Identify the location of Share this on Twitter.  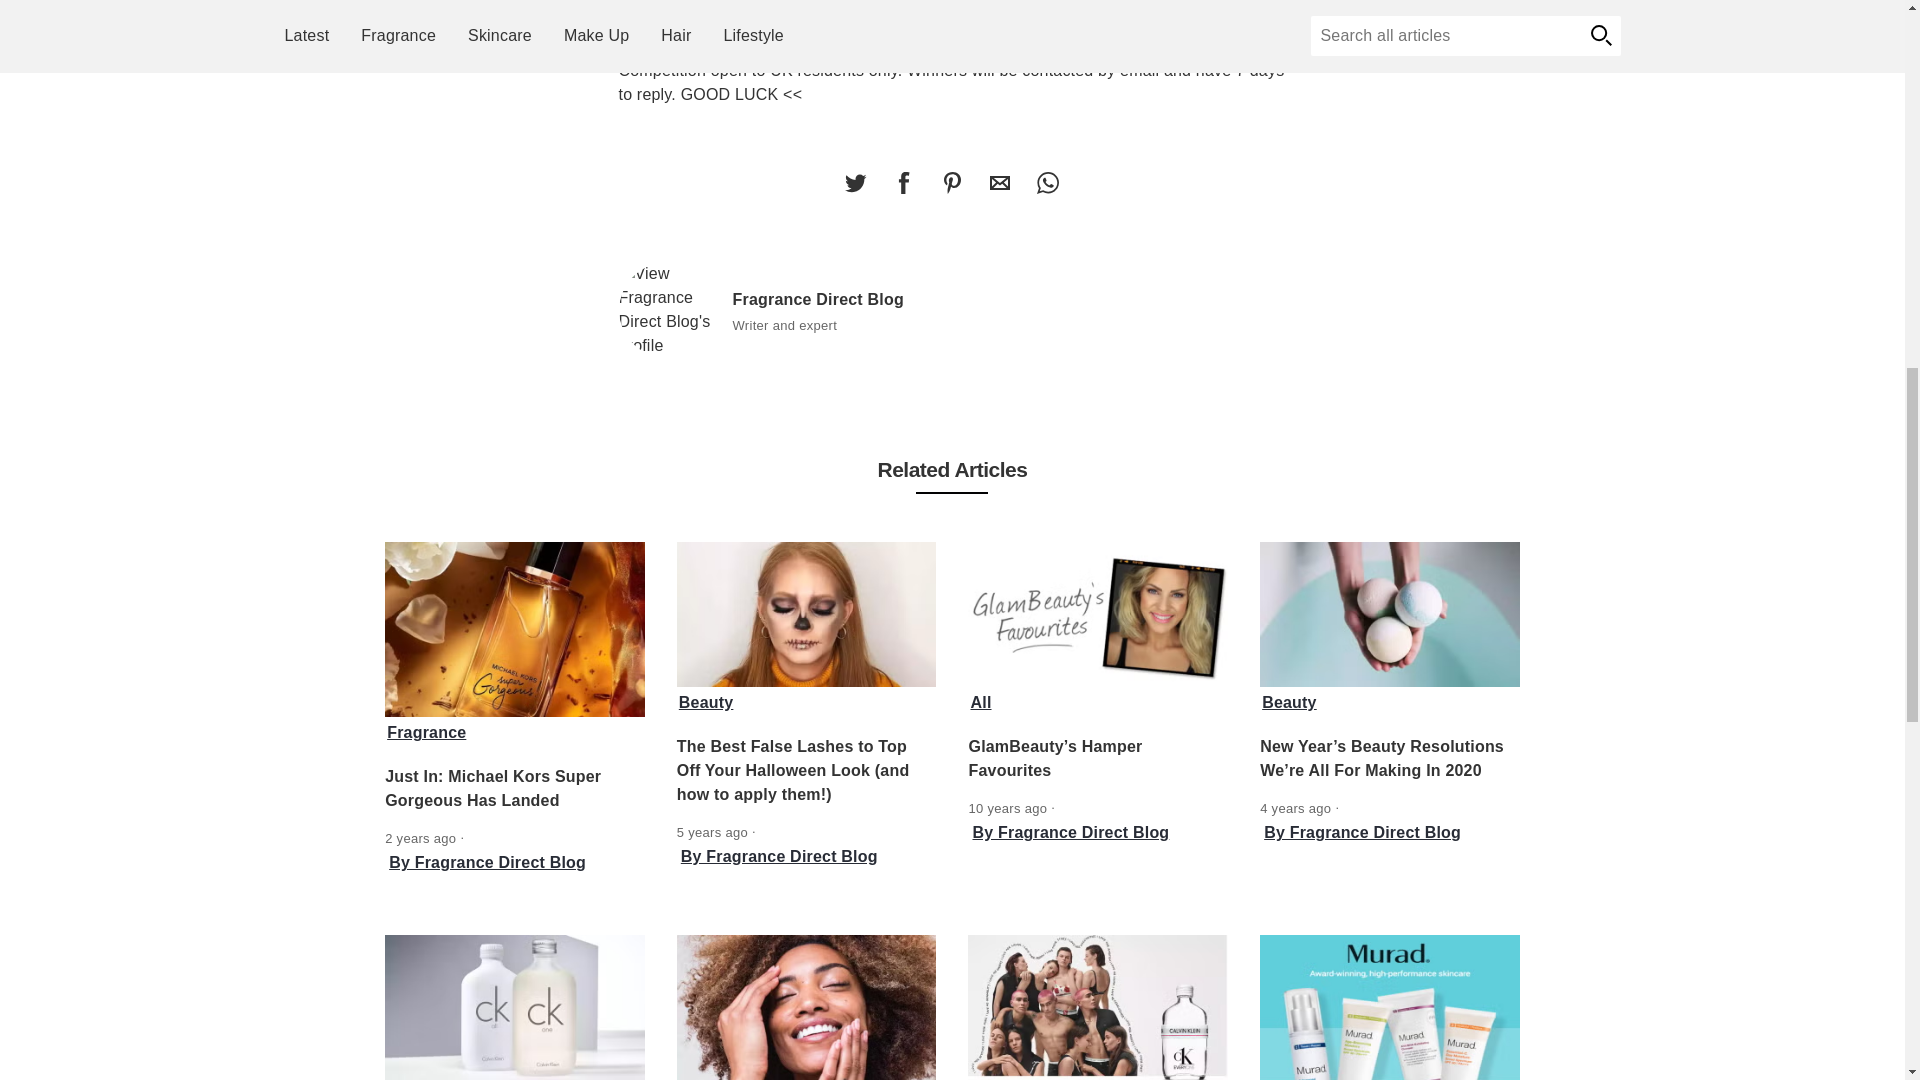
(855, 183).